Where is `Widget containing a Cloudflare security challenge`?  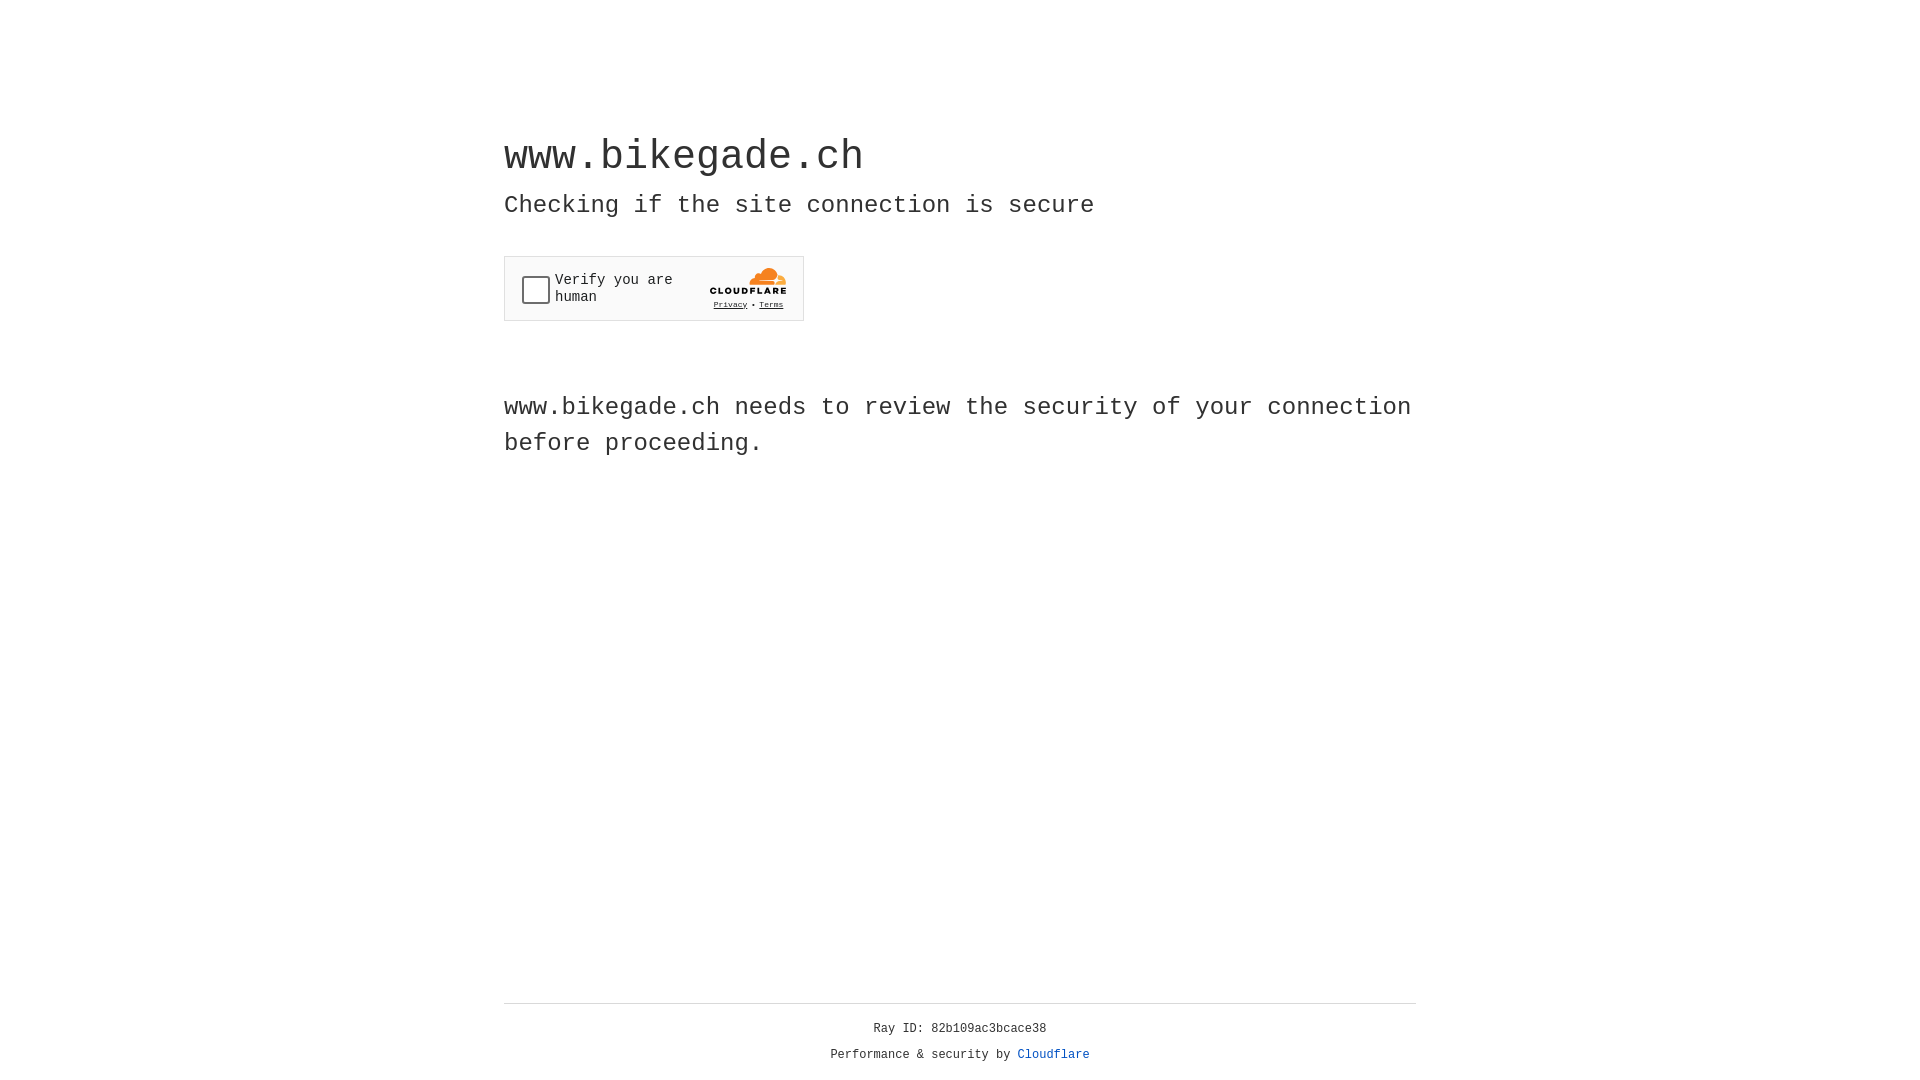 Widget containing a Cloudflare security challenge is located at coordinates (654, 288).